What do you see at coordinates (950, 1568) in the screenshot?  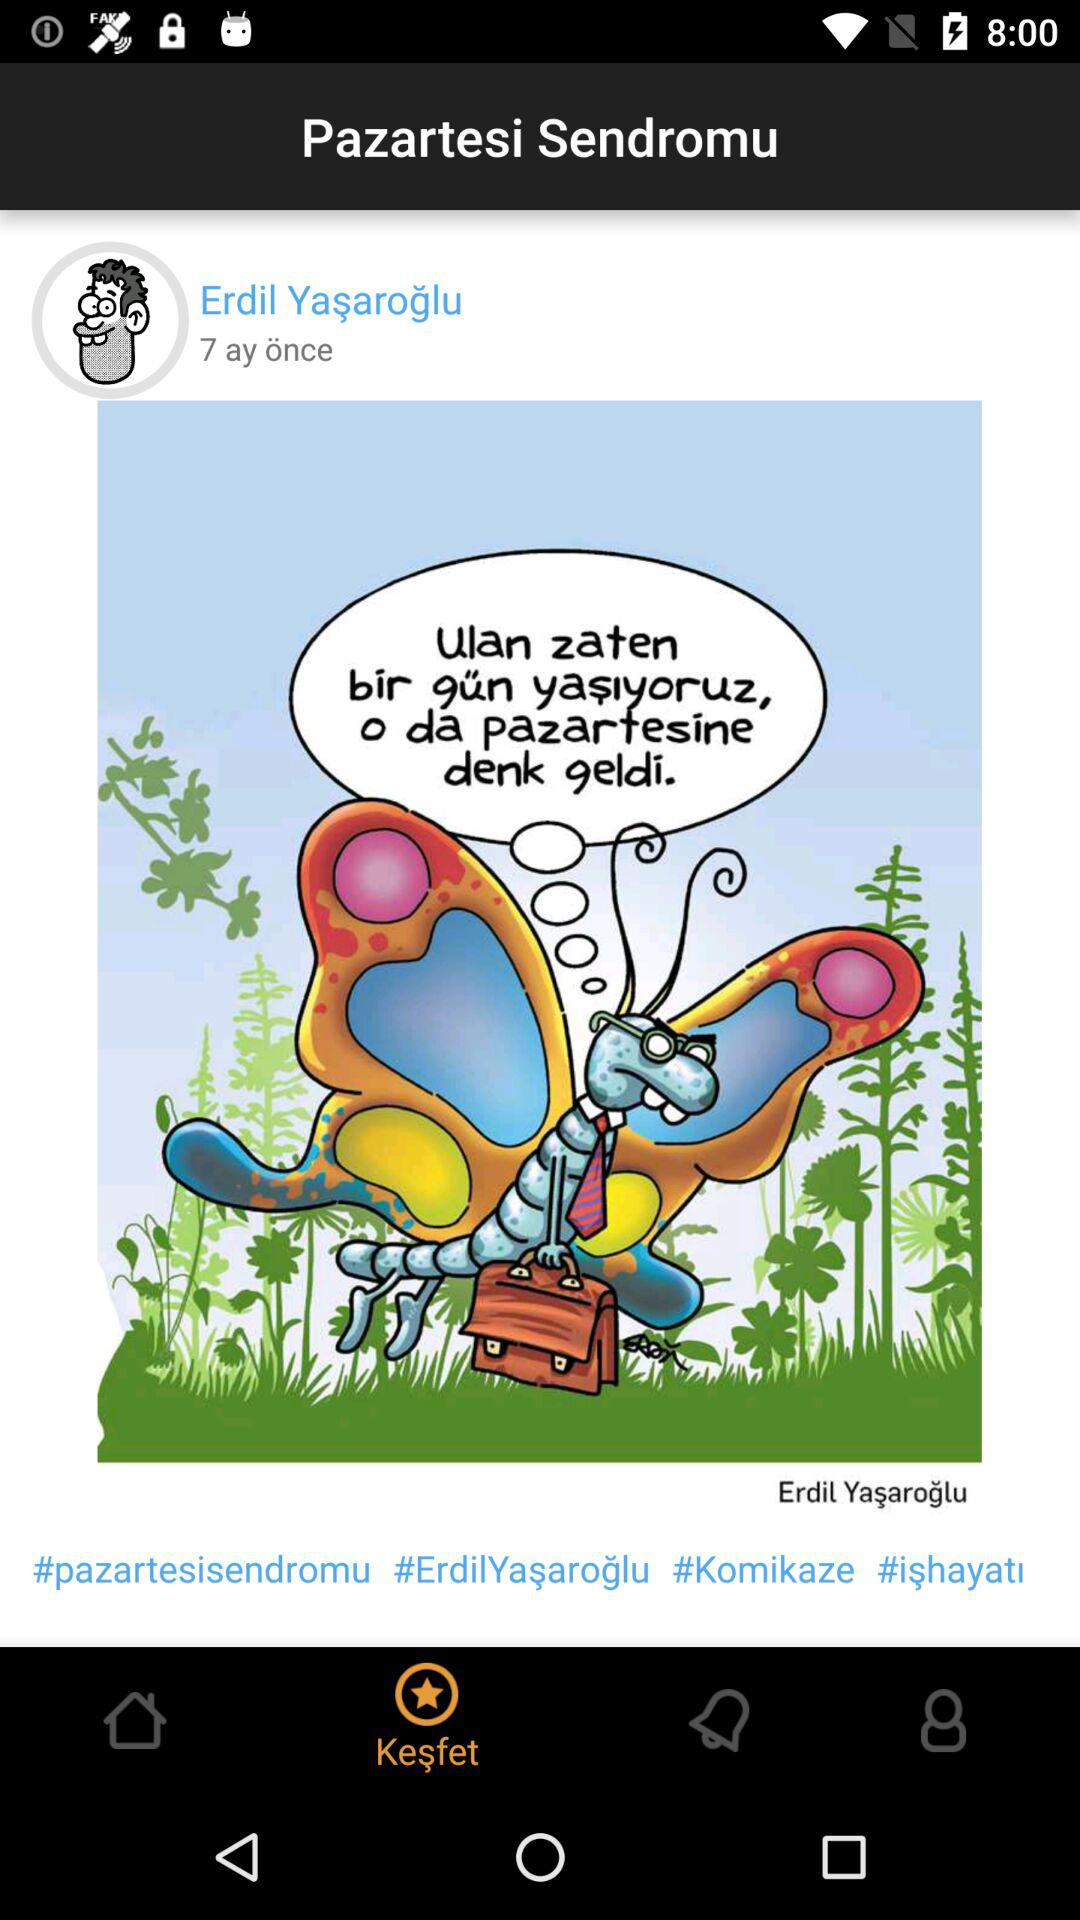 I see `turn off item next to #komikaze icon` at bounding box center [950, 1568].